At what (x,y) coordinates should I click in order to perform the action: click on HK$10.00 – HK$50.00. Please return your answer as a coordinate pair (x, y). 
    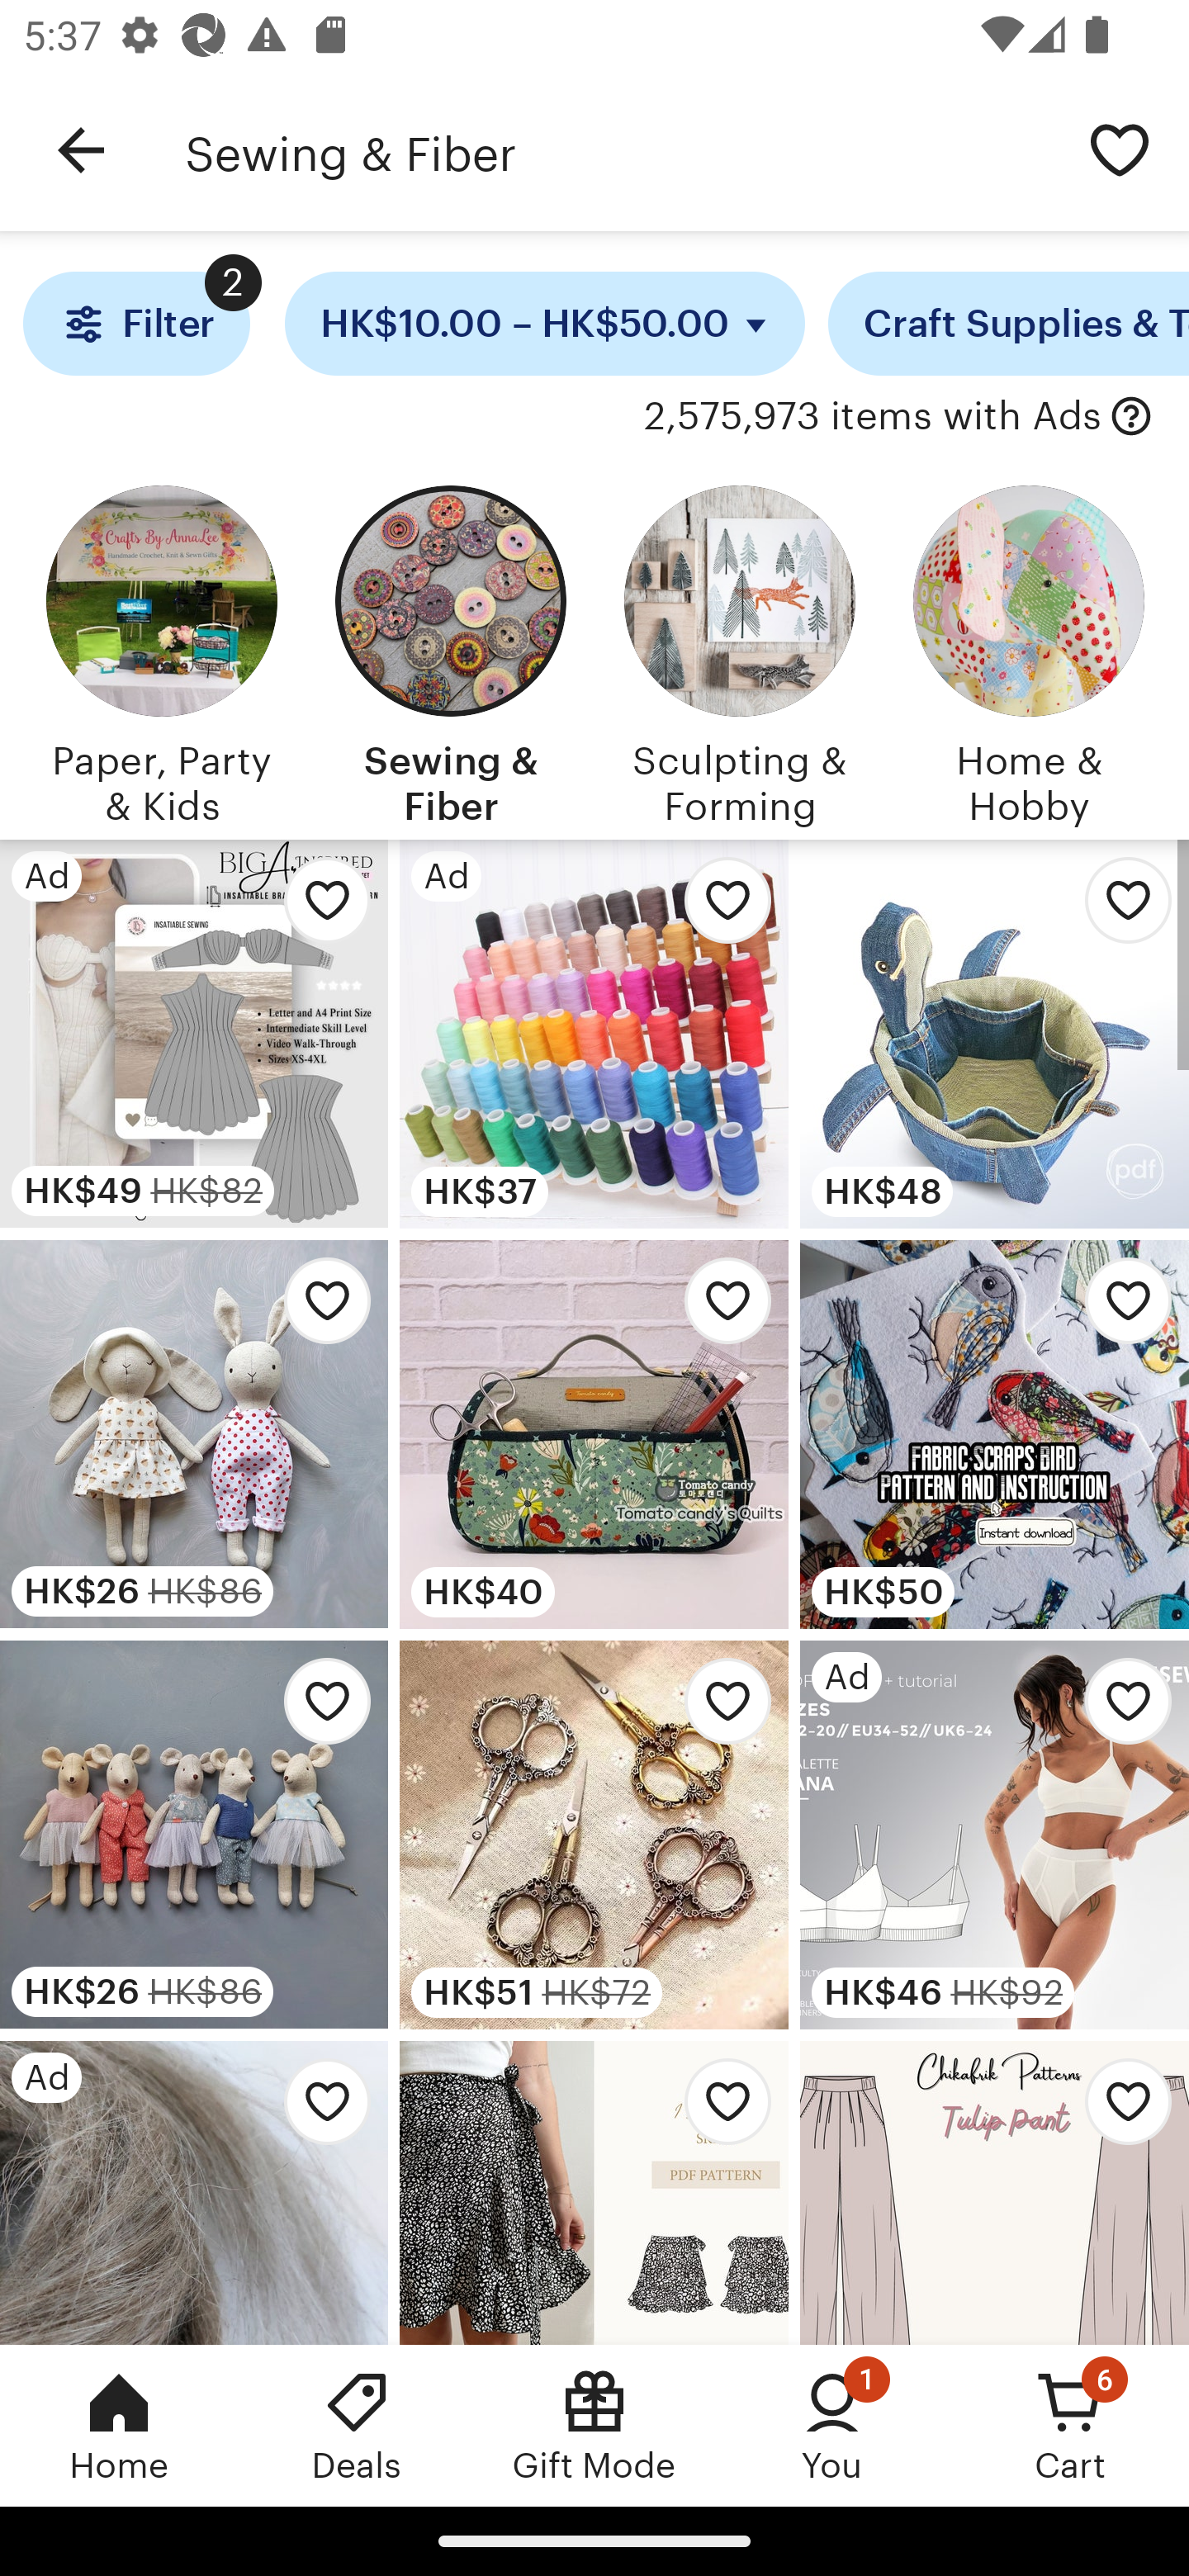
    Looking at the image, I should click on (545, 324).